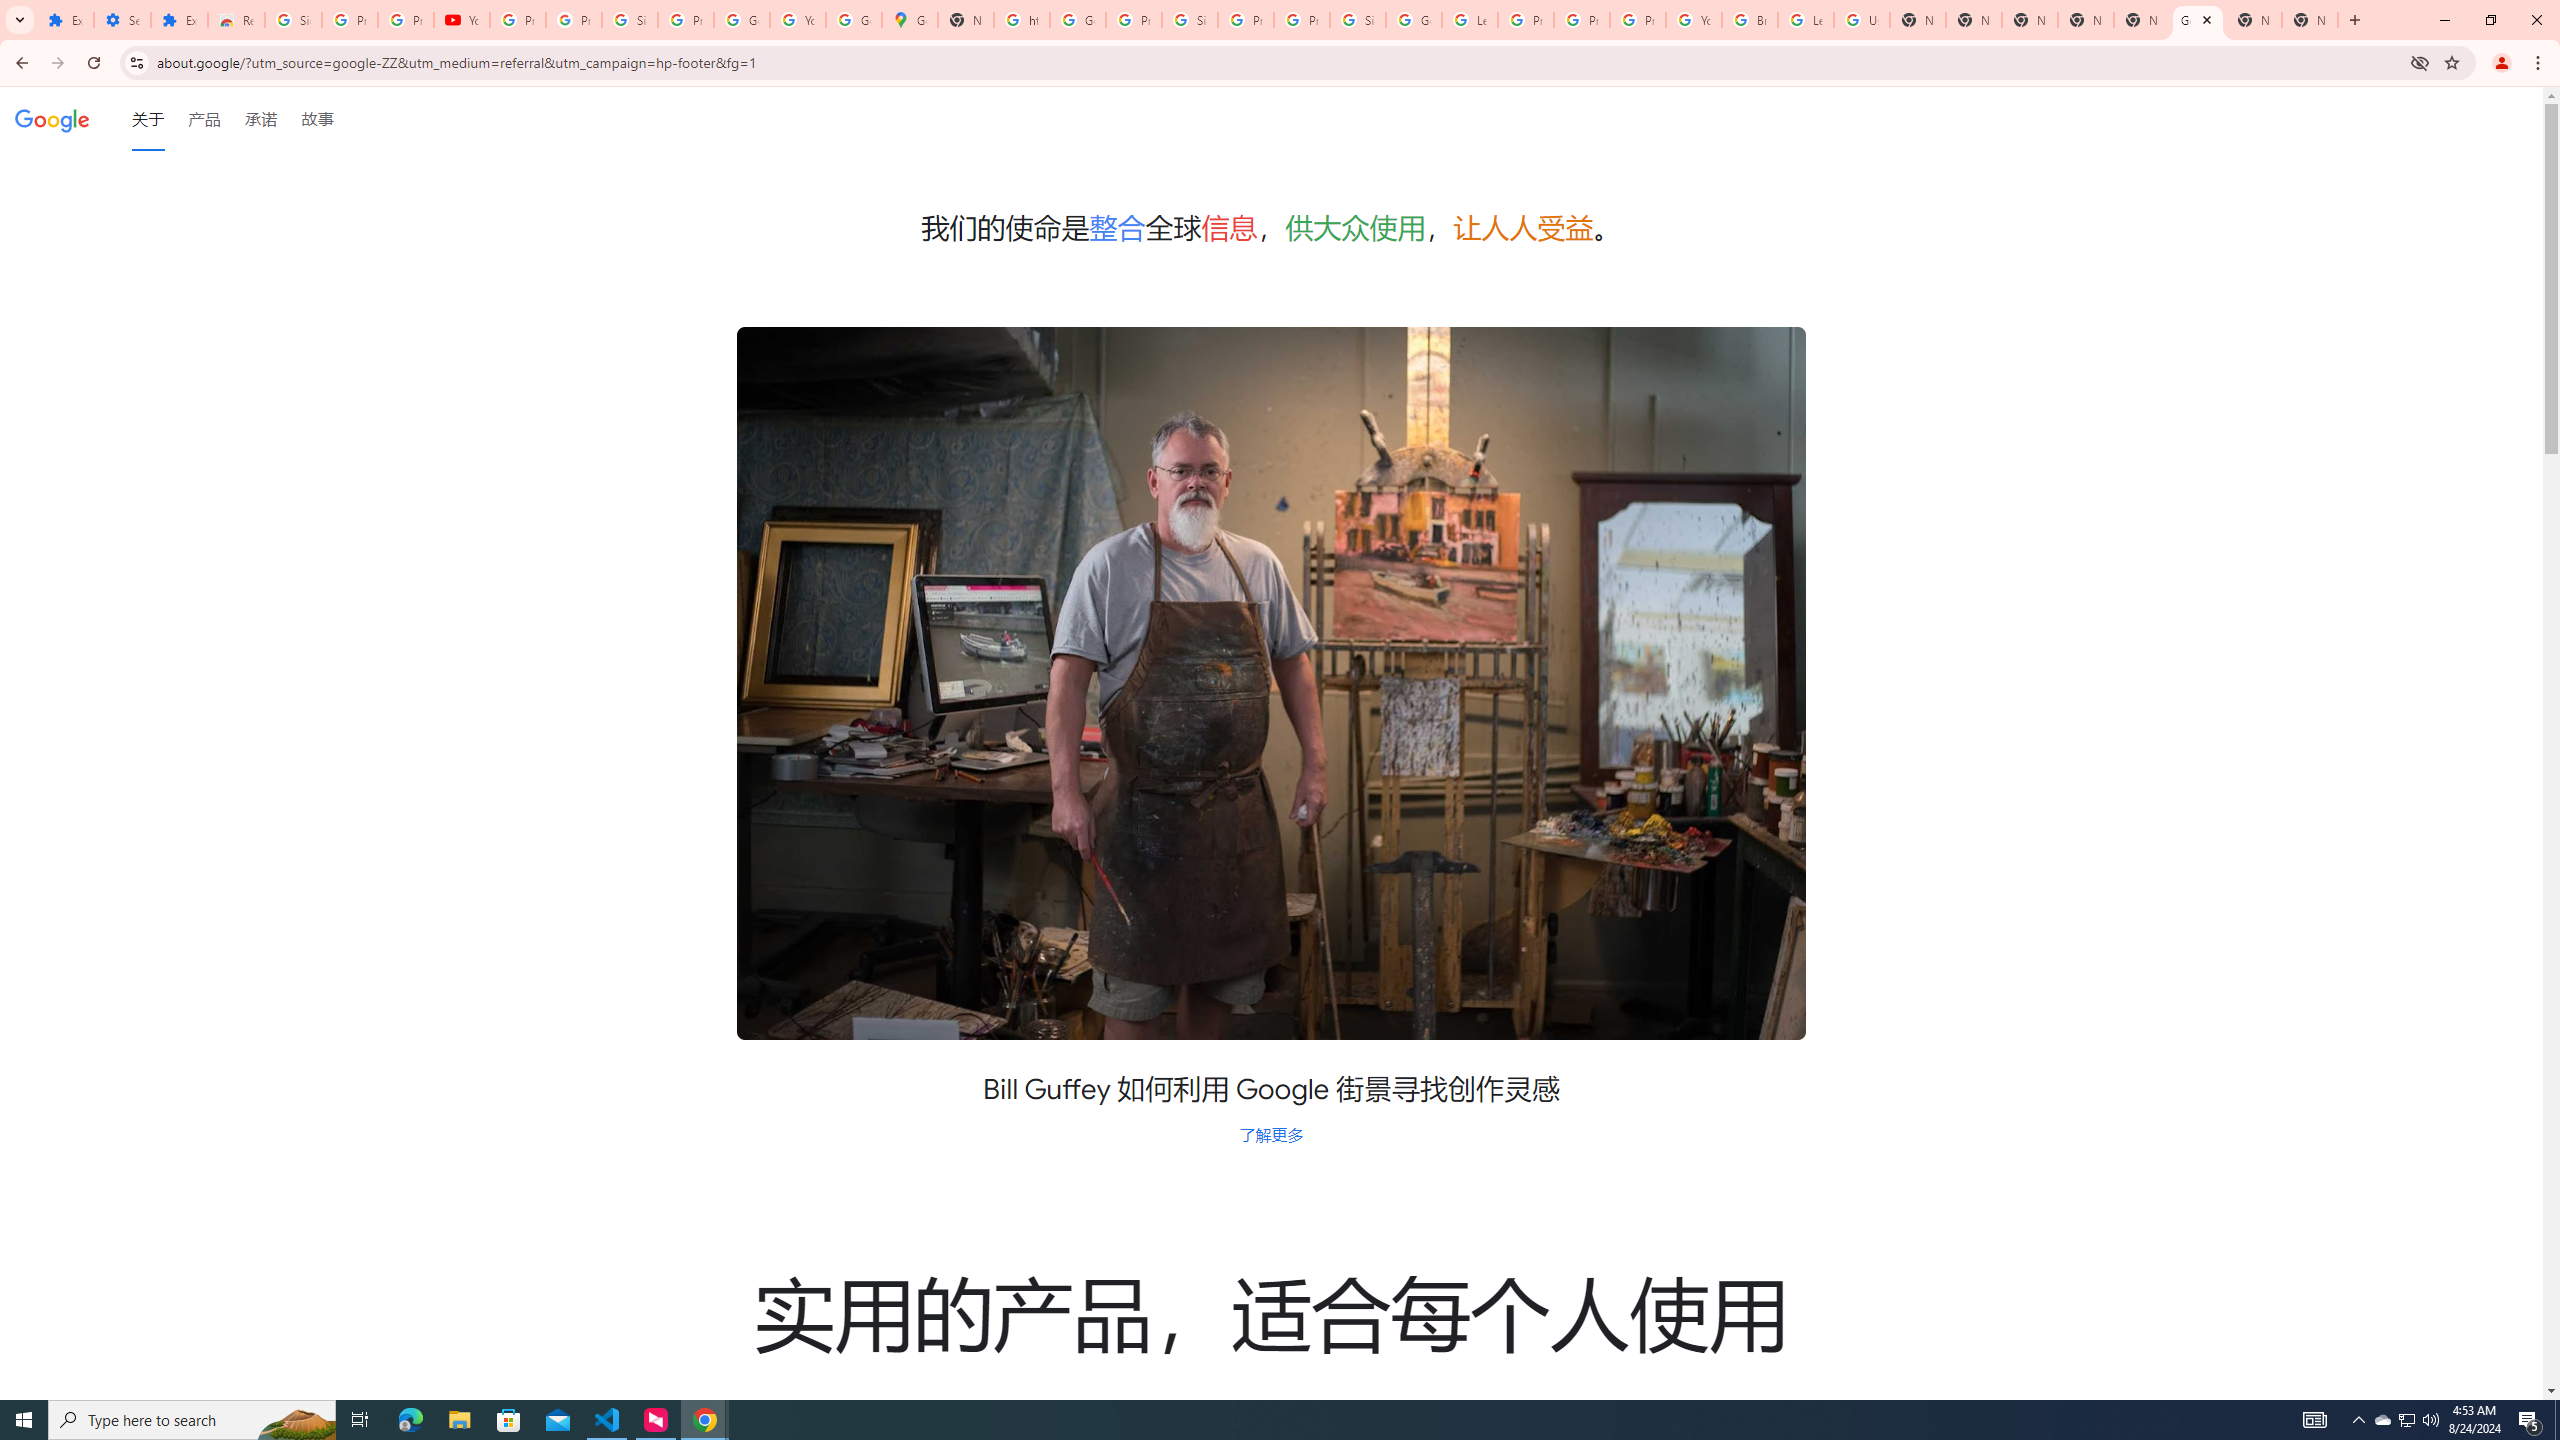  What do you see at coordinates (1022, 20) in the screenshot?
I see `https://scholar.google.com/` at bounding box center [1022, 20].